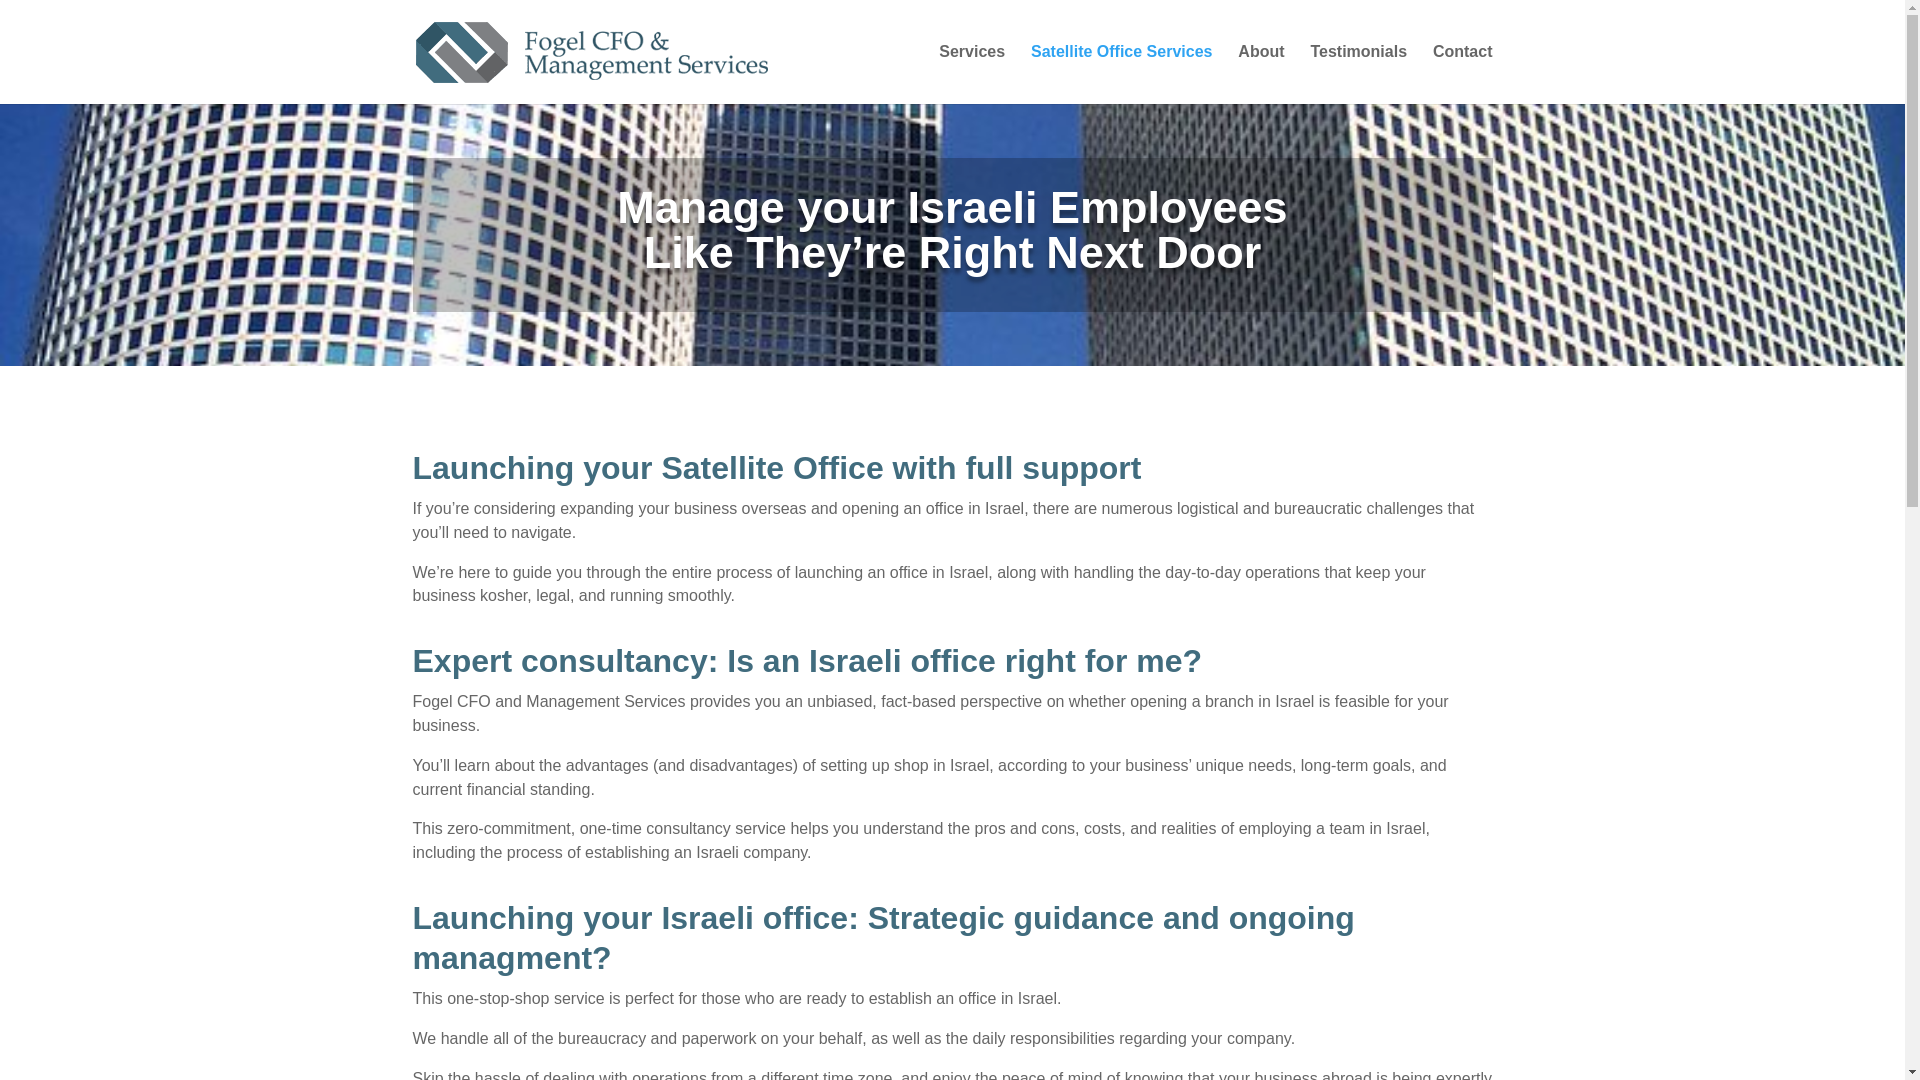 Image resolution: width=1920 pixels, height=1080 pixels. What do you see at coordinates (1121, 74) in the screenshot?
I see `Satellite Office Services` at bounding box center [1121, 74].